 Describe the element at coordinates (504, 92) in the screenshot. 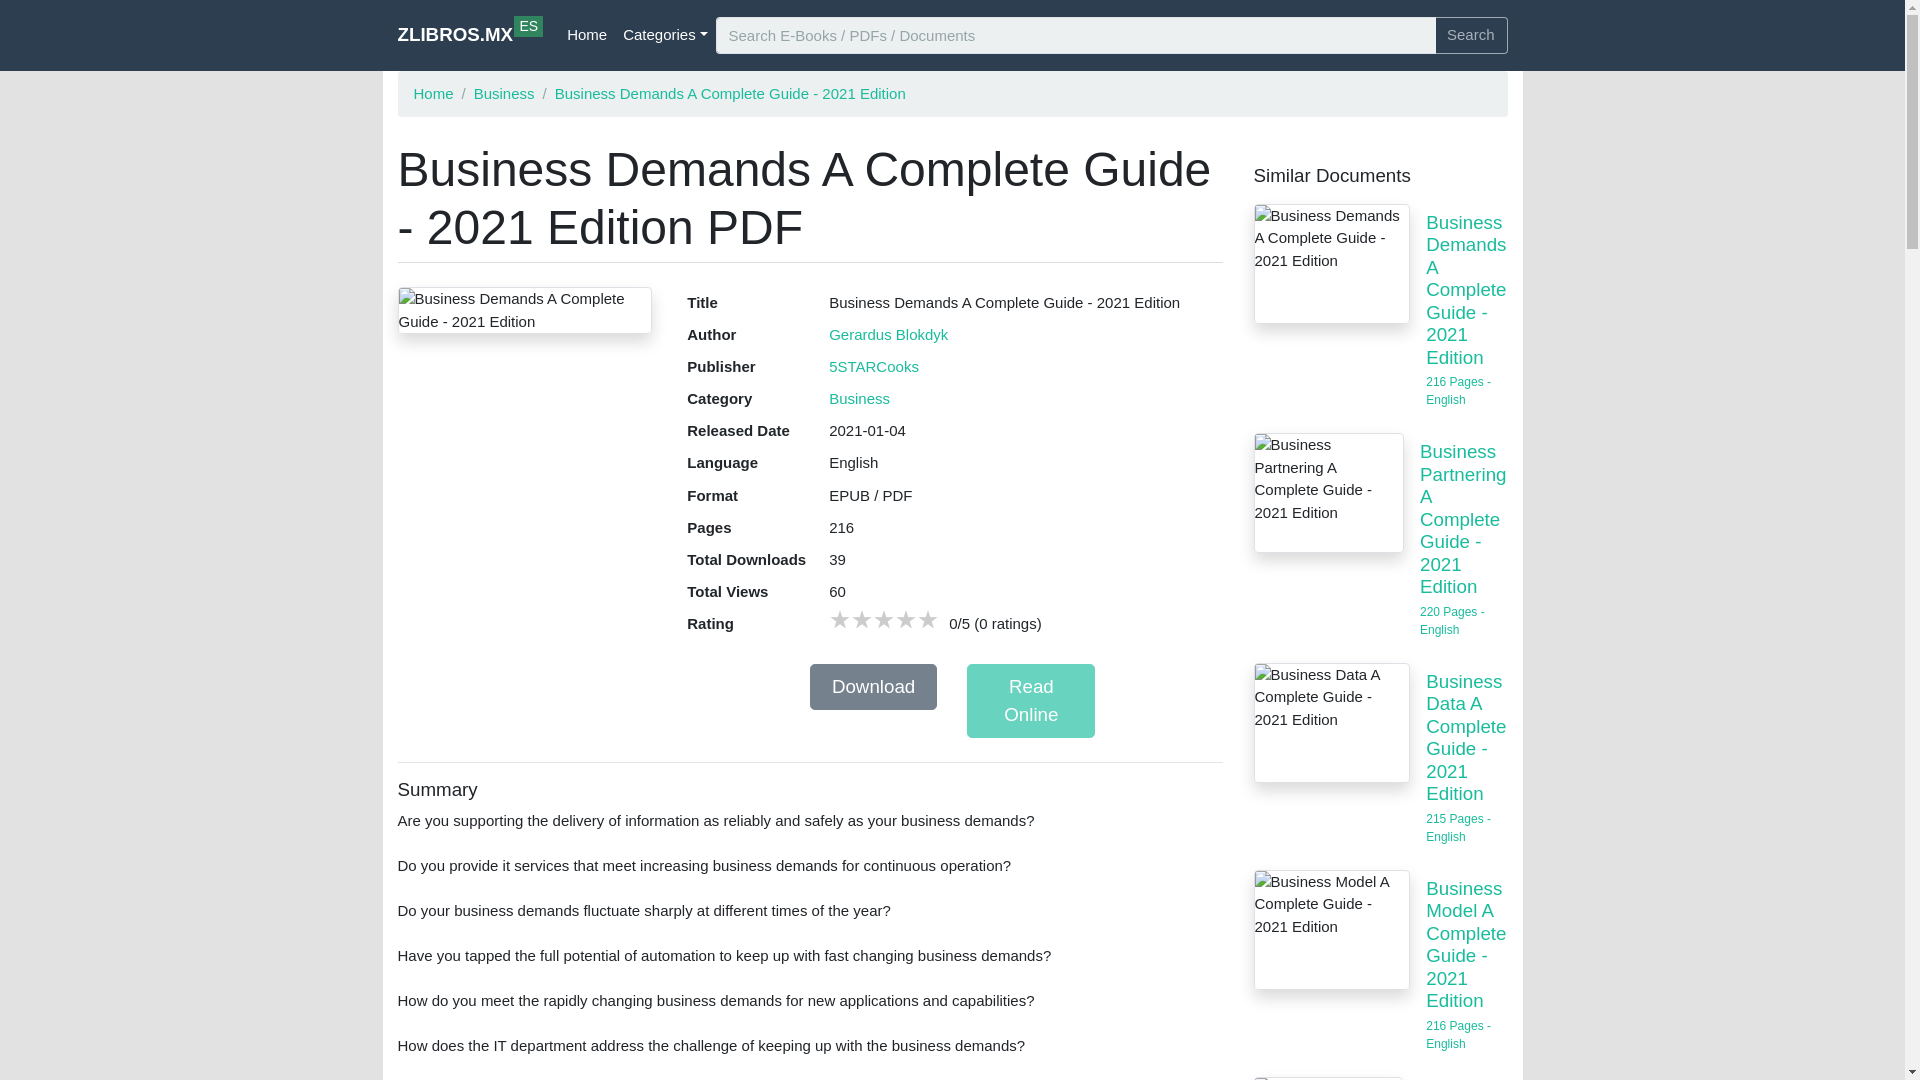

I see `Business` at that location.